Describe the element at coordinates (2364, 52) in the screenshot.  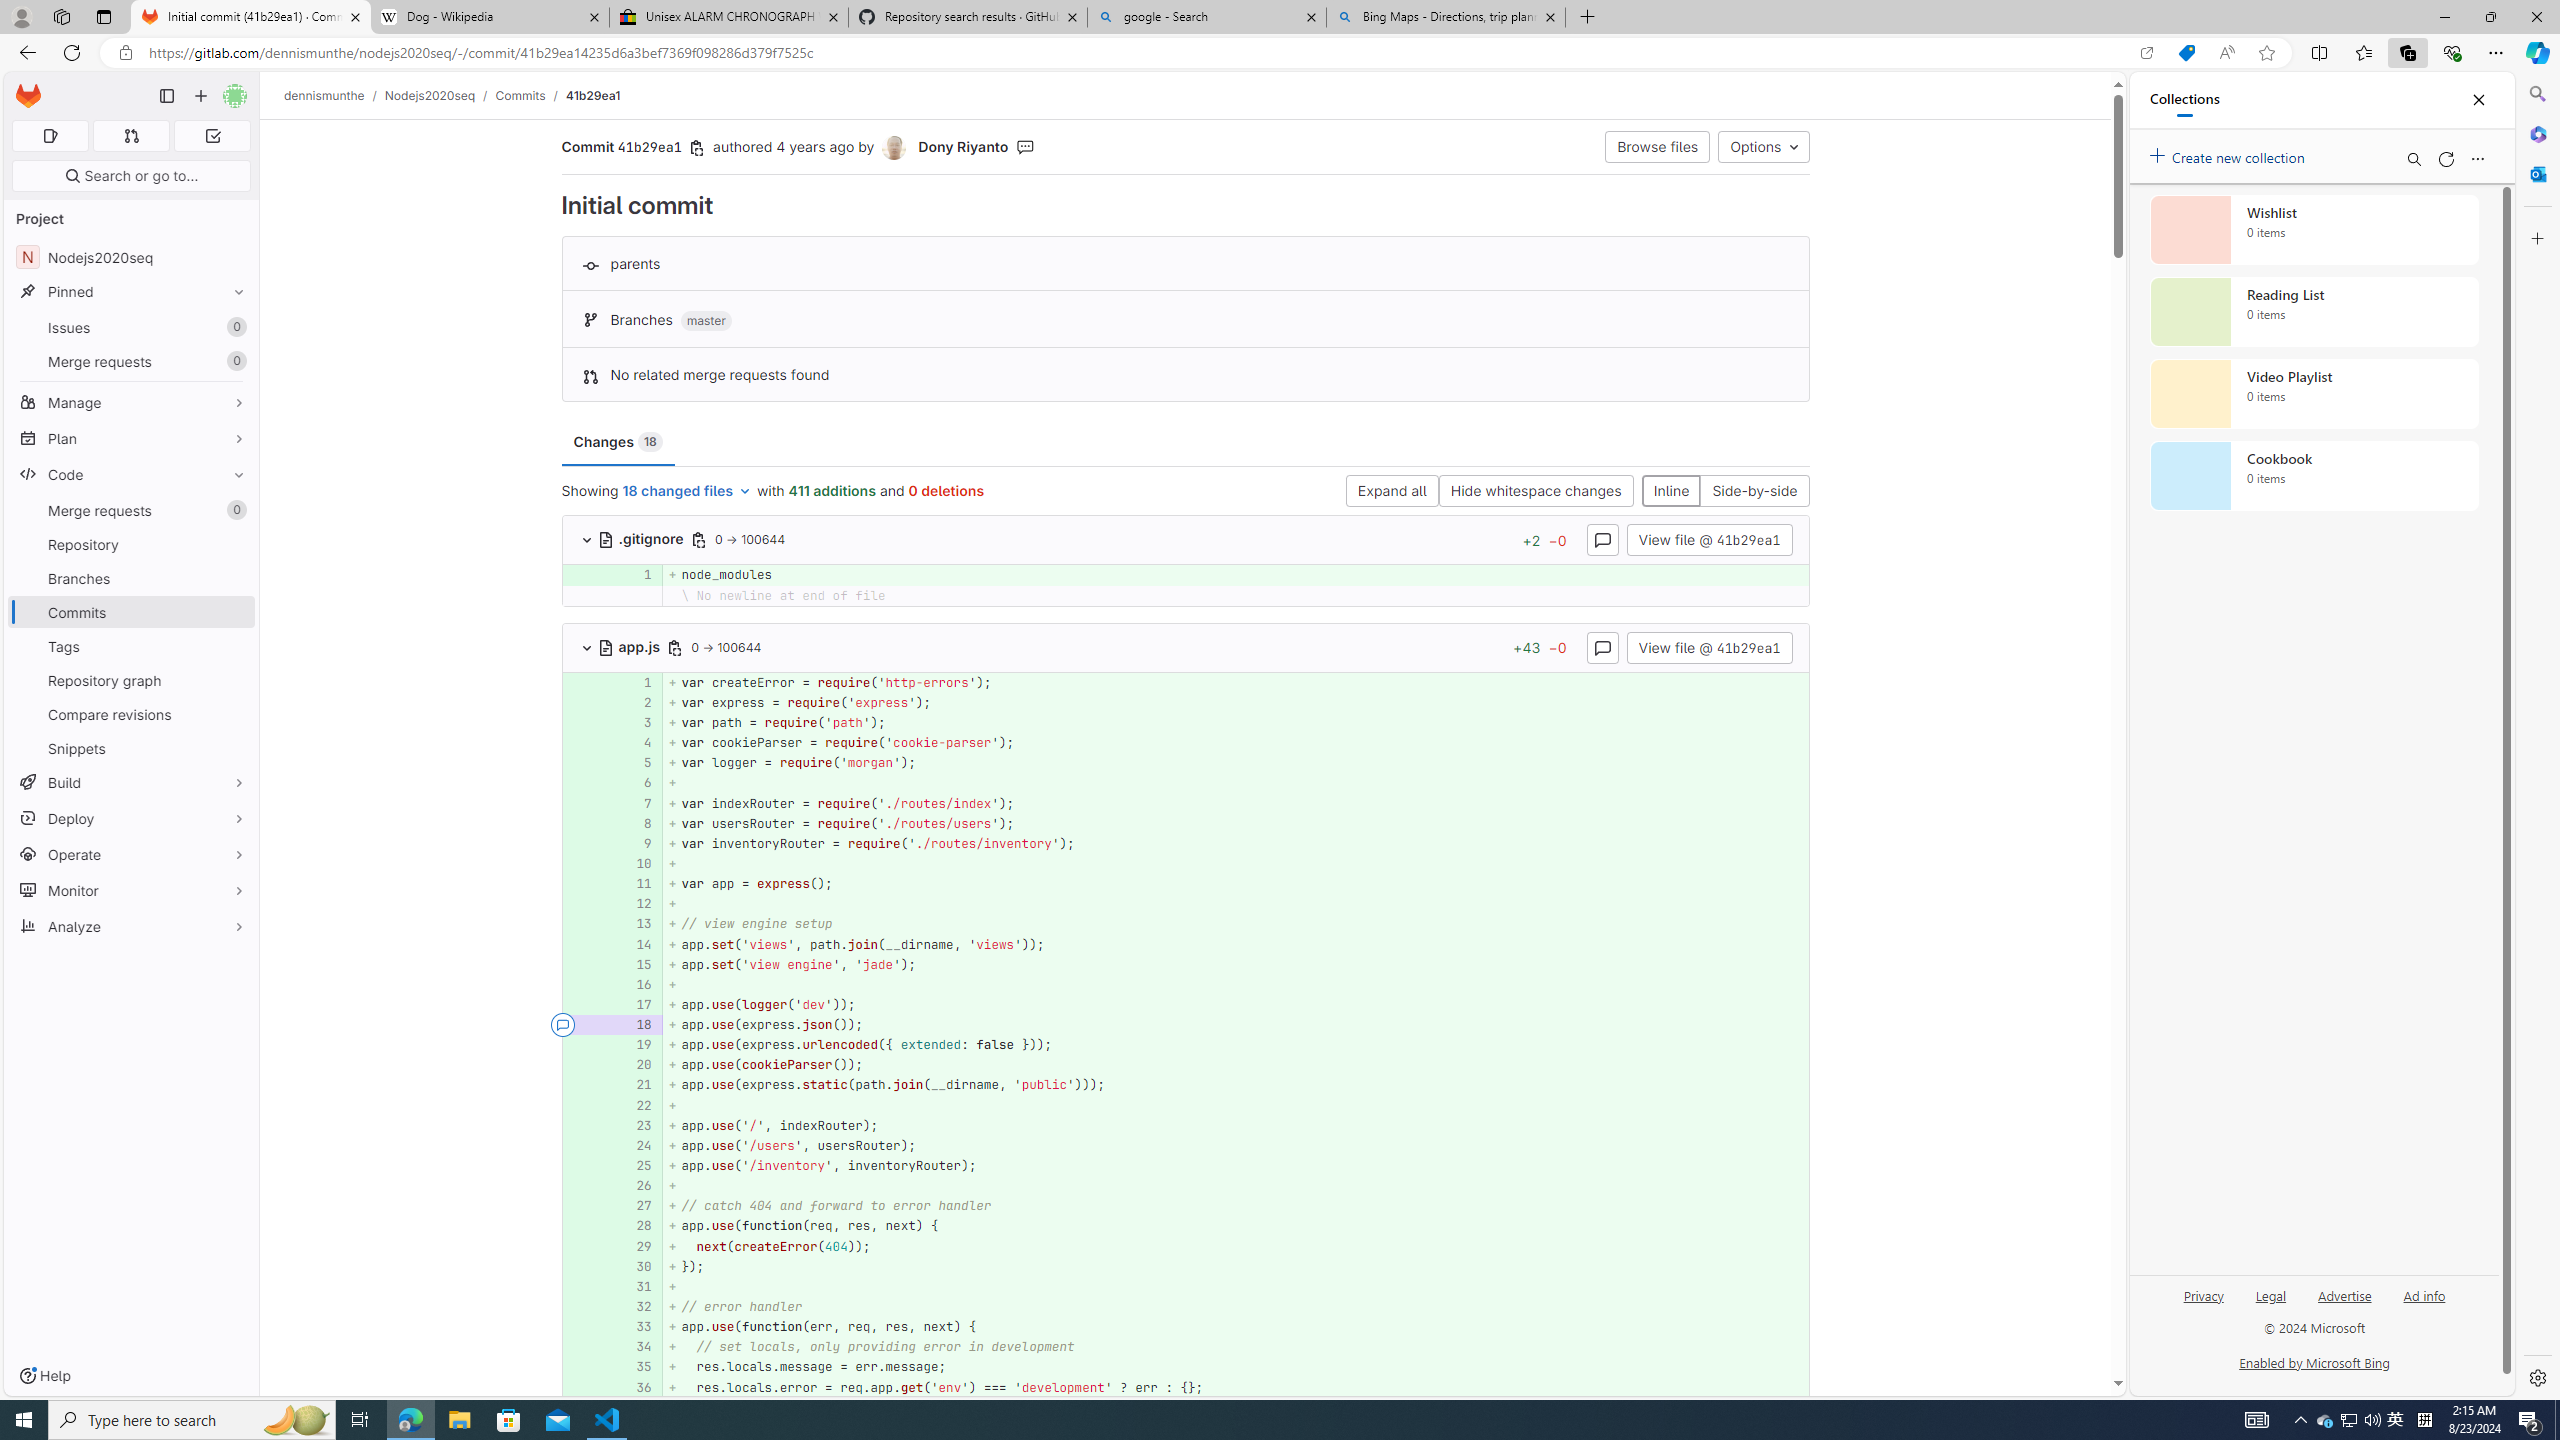
I see `Favorites` at that location.